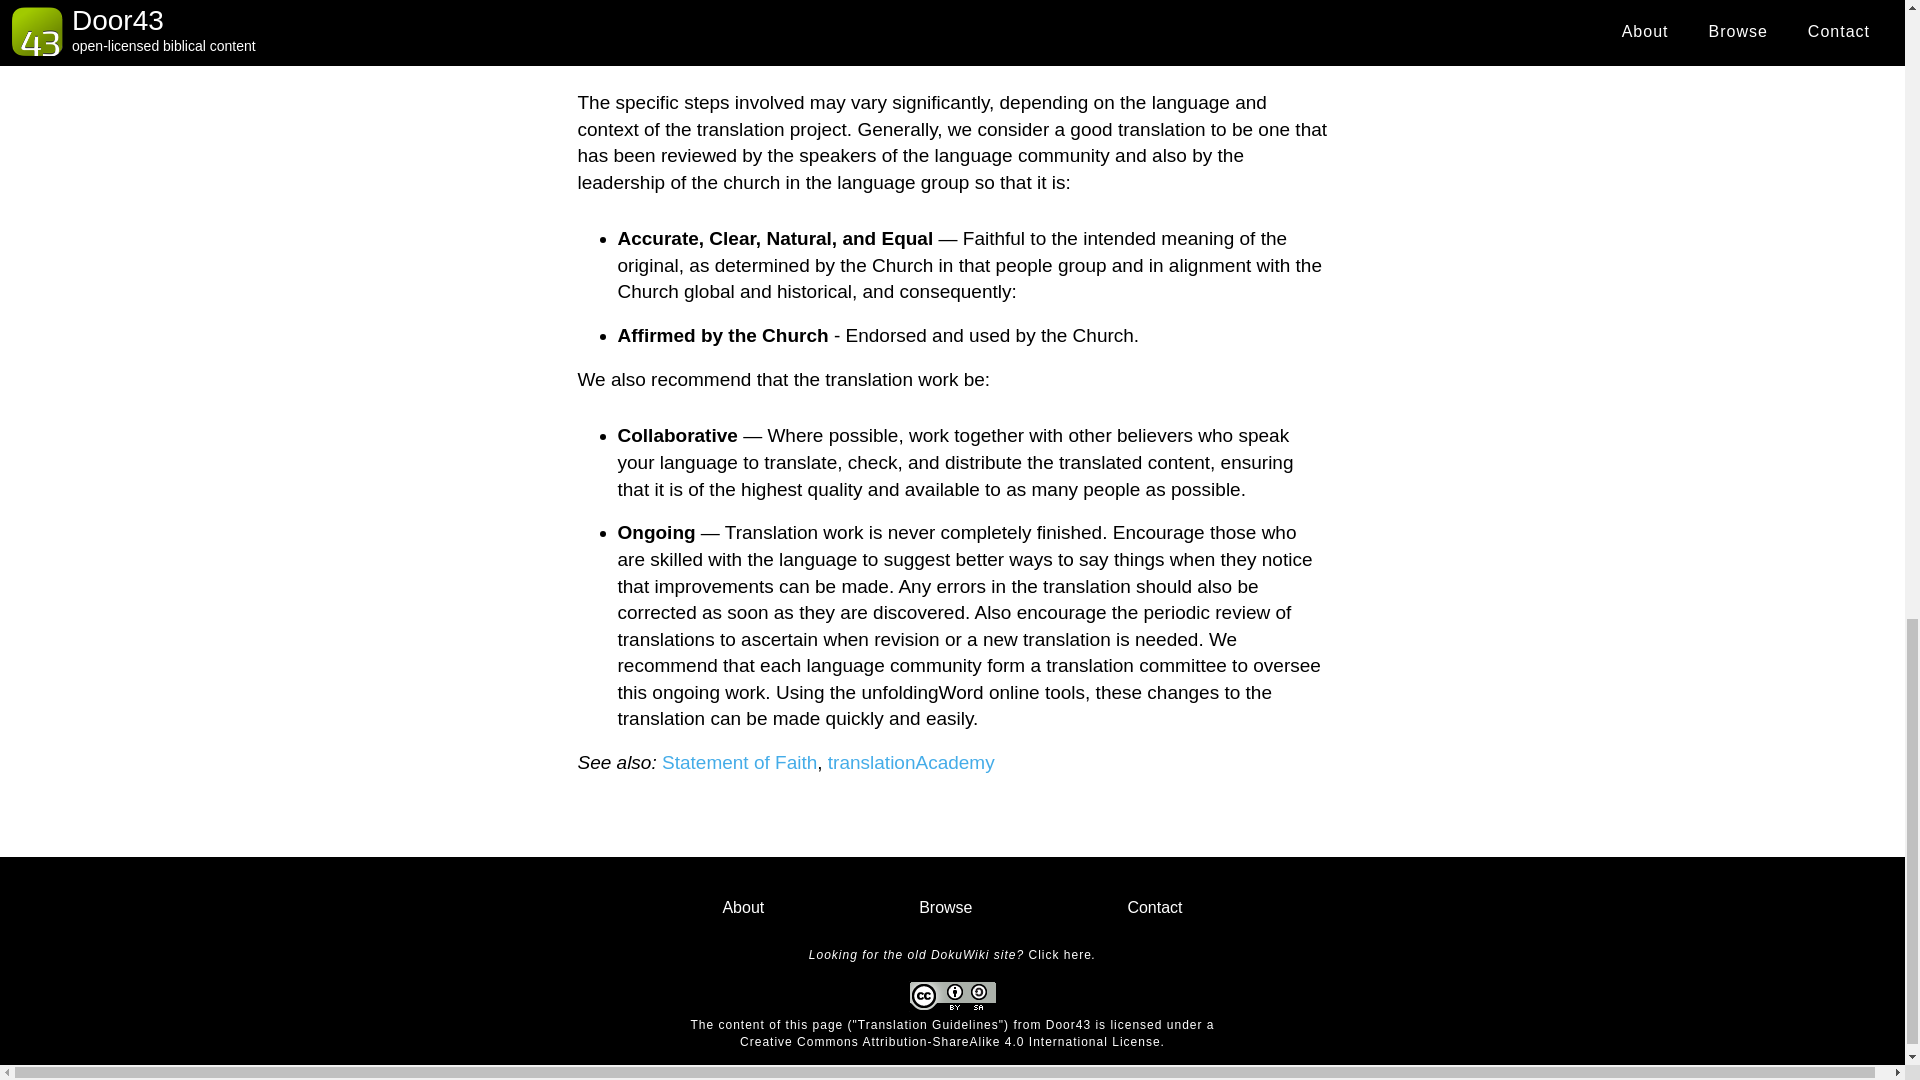 This screenshot has width=1920, height=1080. I want to click on Translation Guidelines, so click(928, 1025).